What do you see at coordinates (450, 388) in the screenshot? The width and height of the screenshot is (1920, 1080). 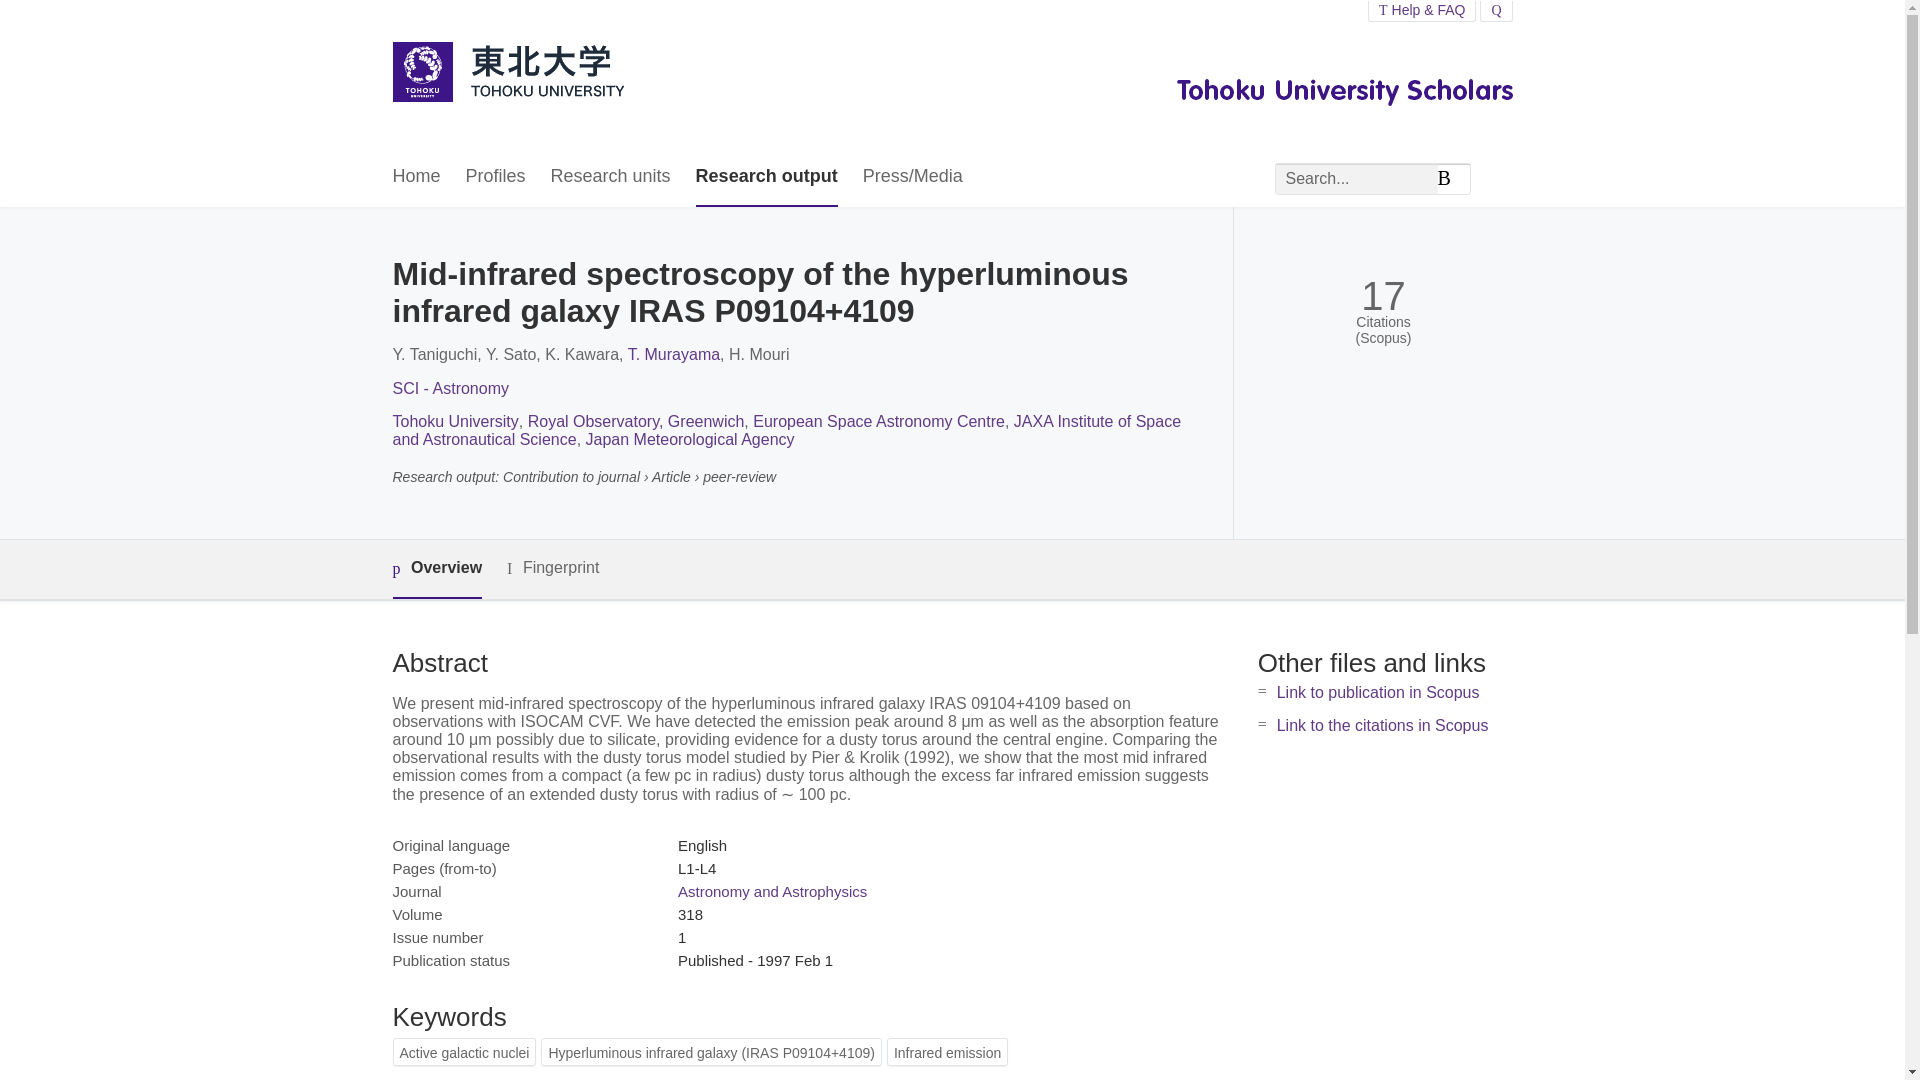 I see `SCI - Astronomy` at bounding box center [450, 388].